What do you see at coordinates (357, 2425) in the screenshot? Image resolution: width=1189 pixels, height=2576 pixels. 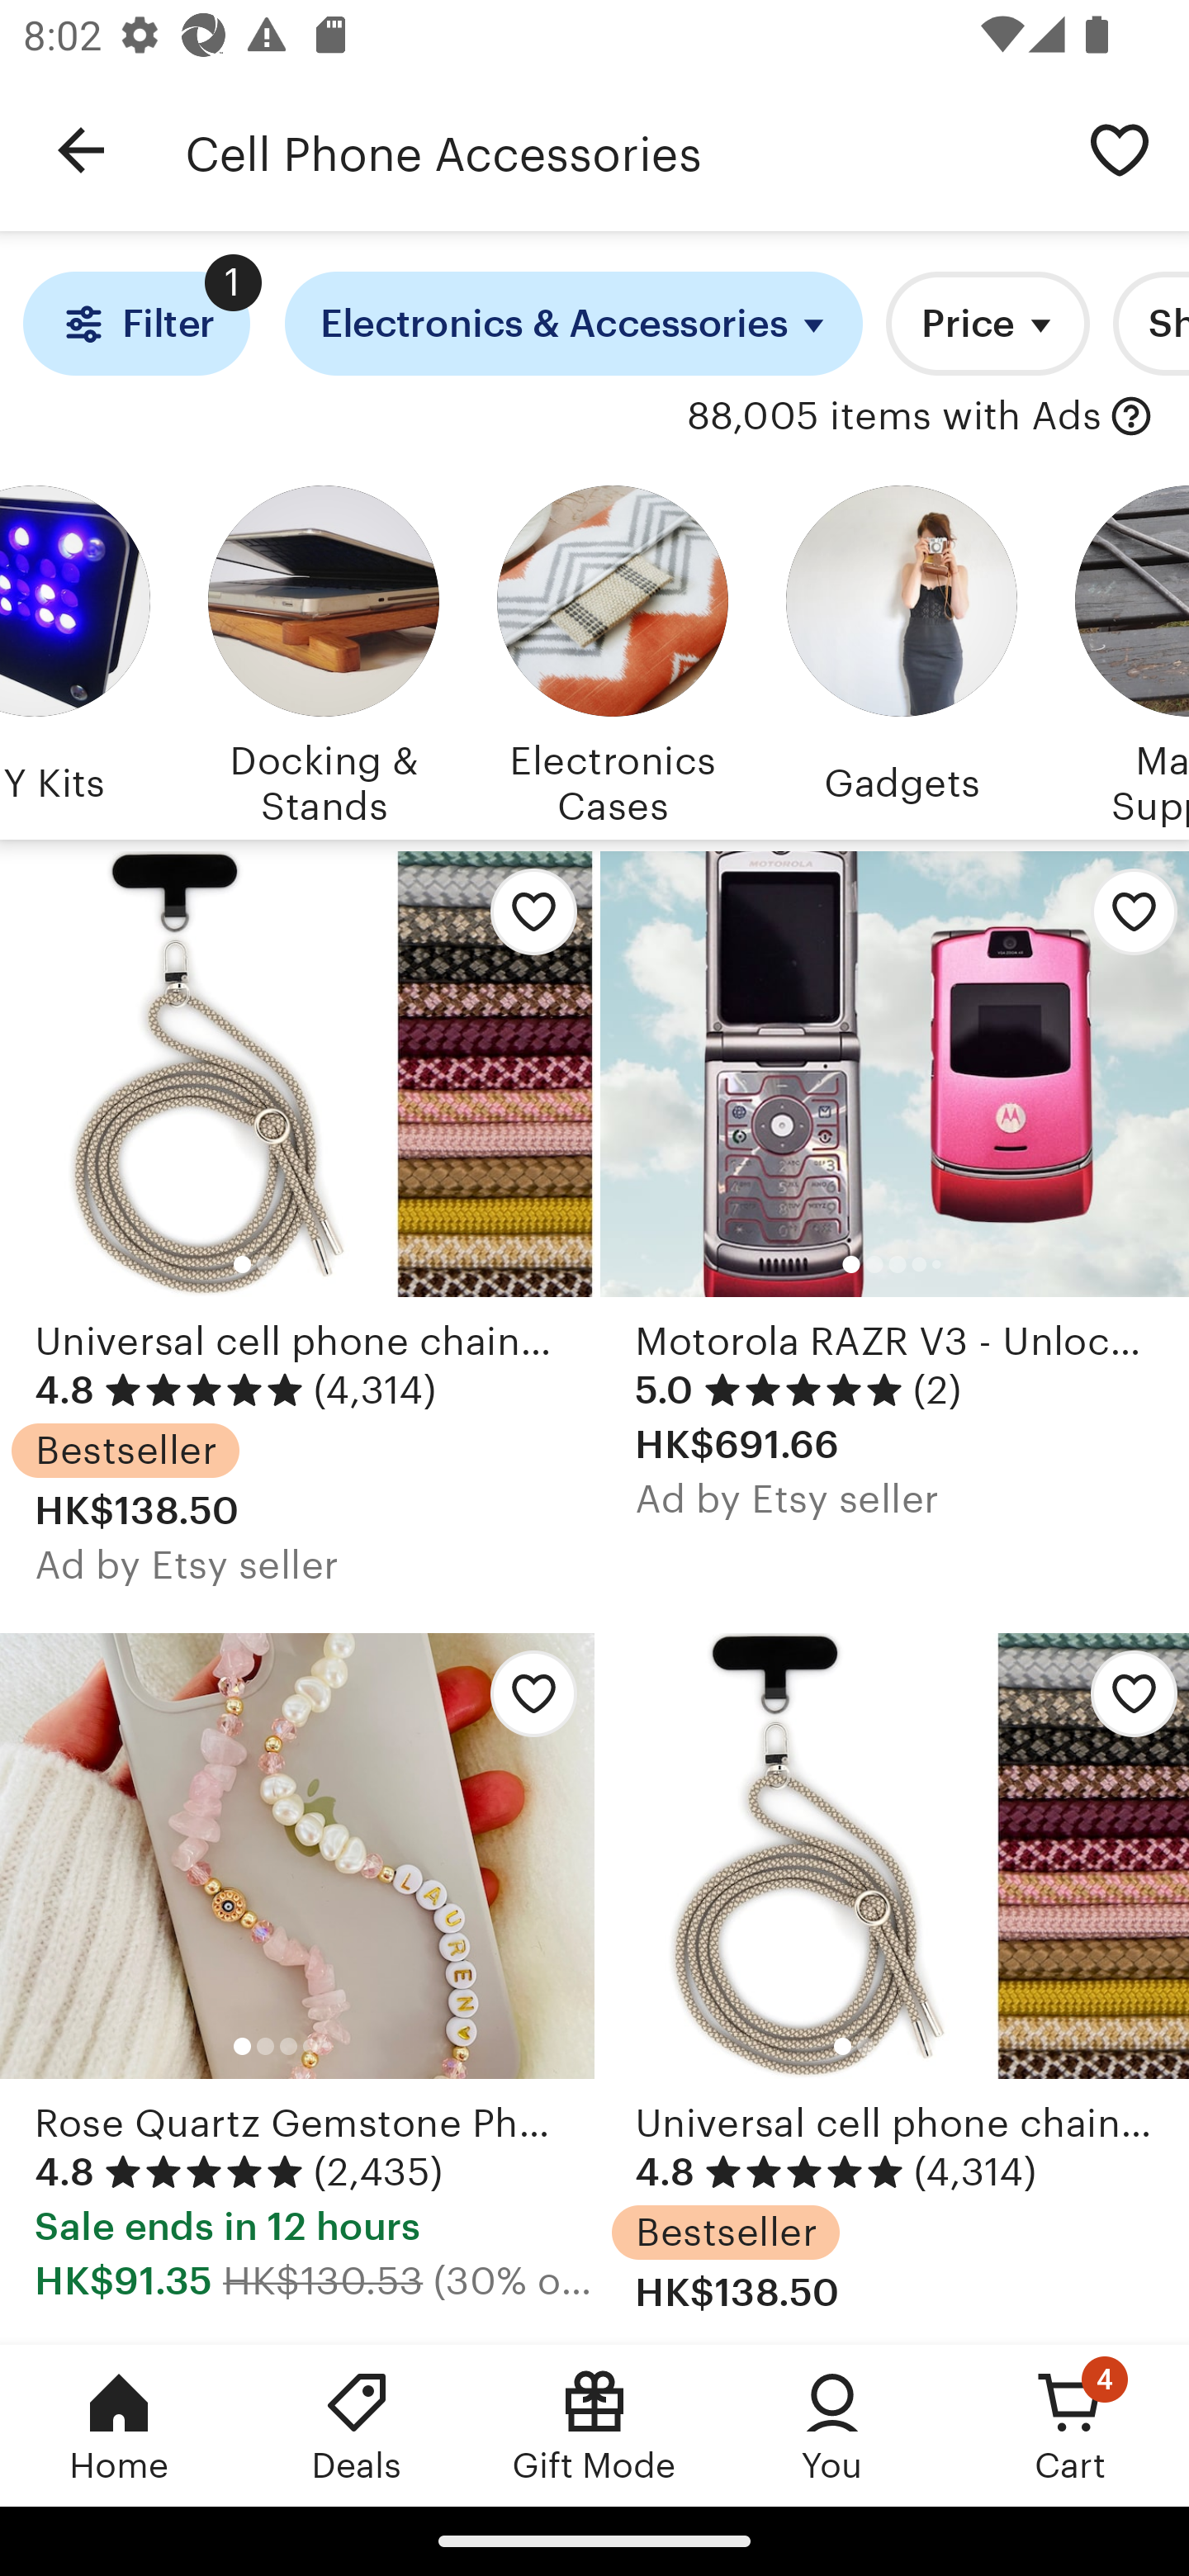 I see `Deals` at bounding box center [357, 2425].